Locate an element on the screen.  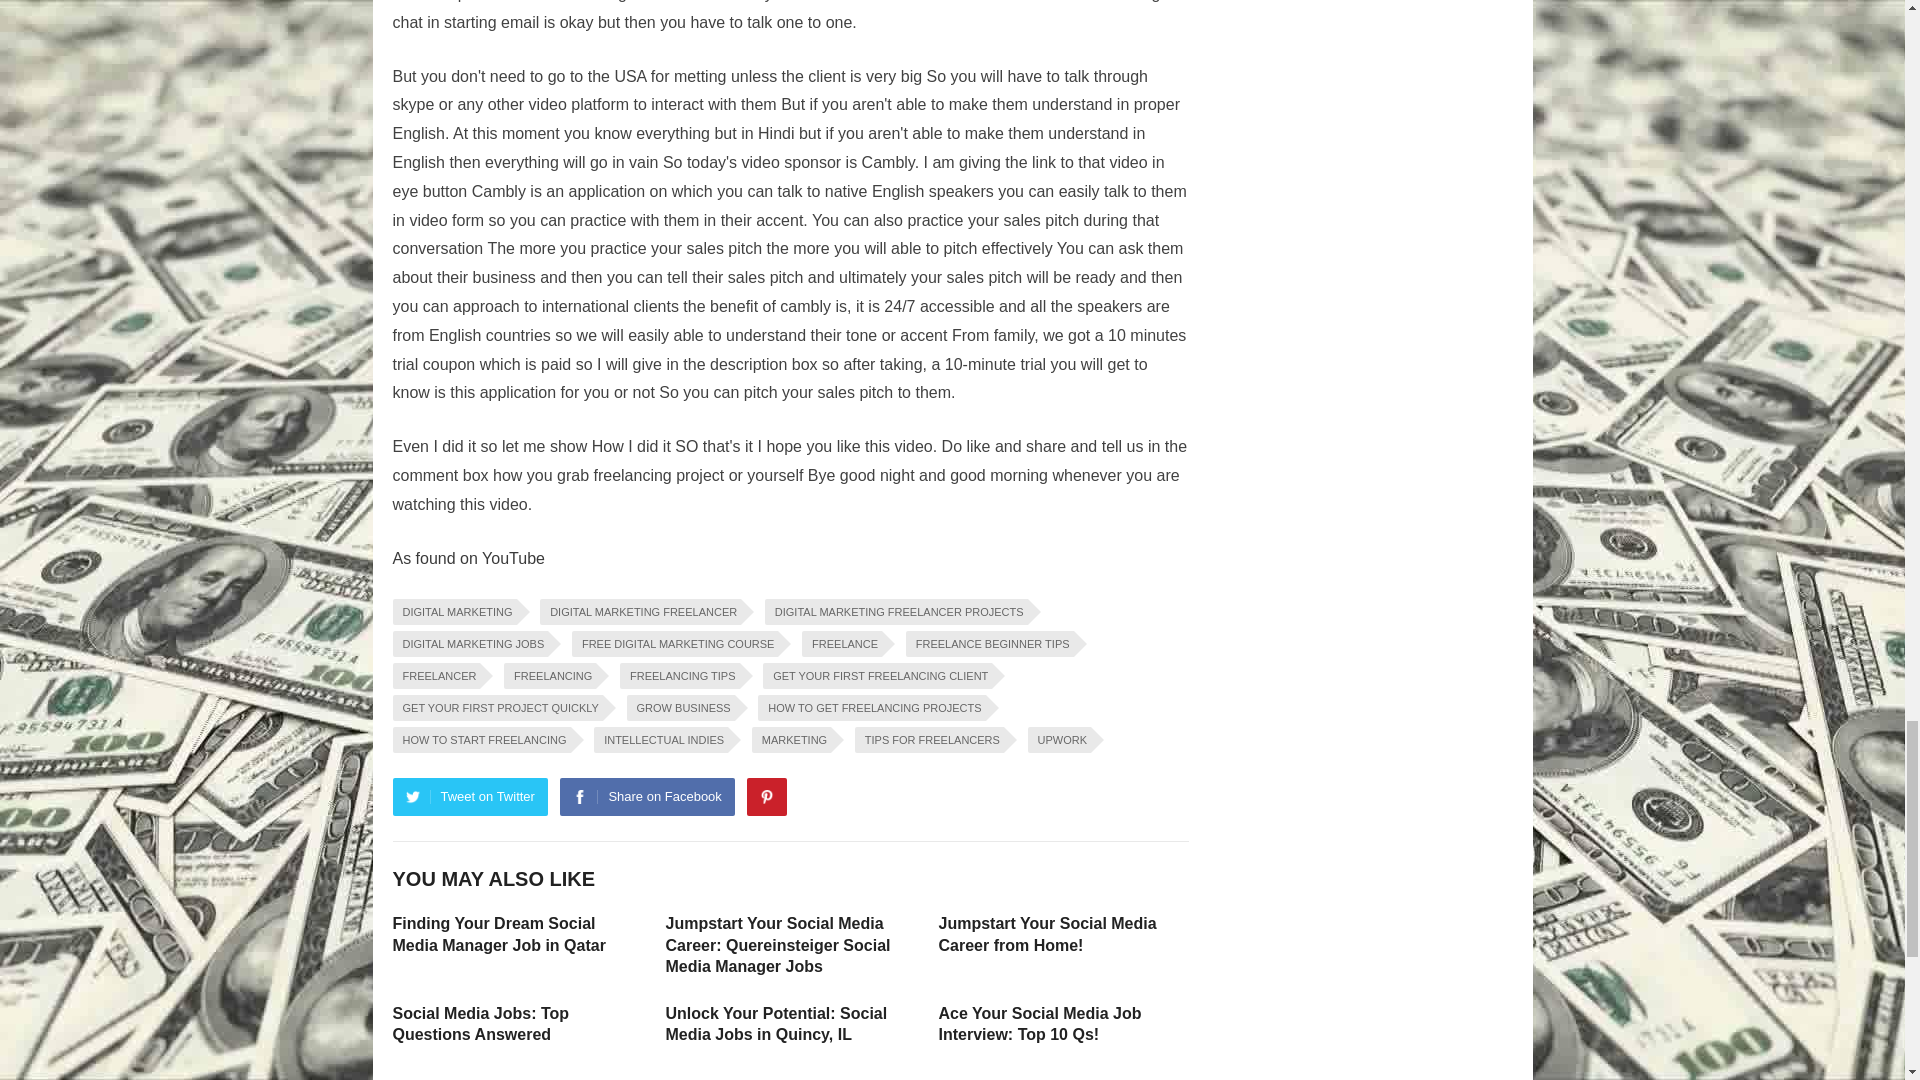
DIGITAL MARKETING FREELANCER is located at coordinates (640, 612).